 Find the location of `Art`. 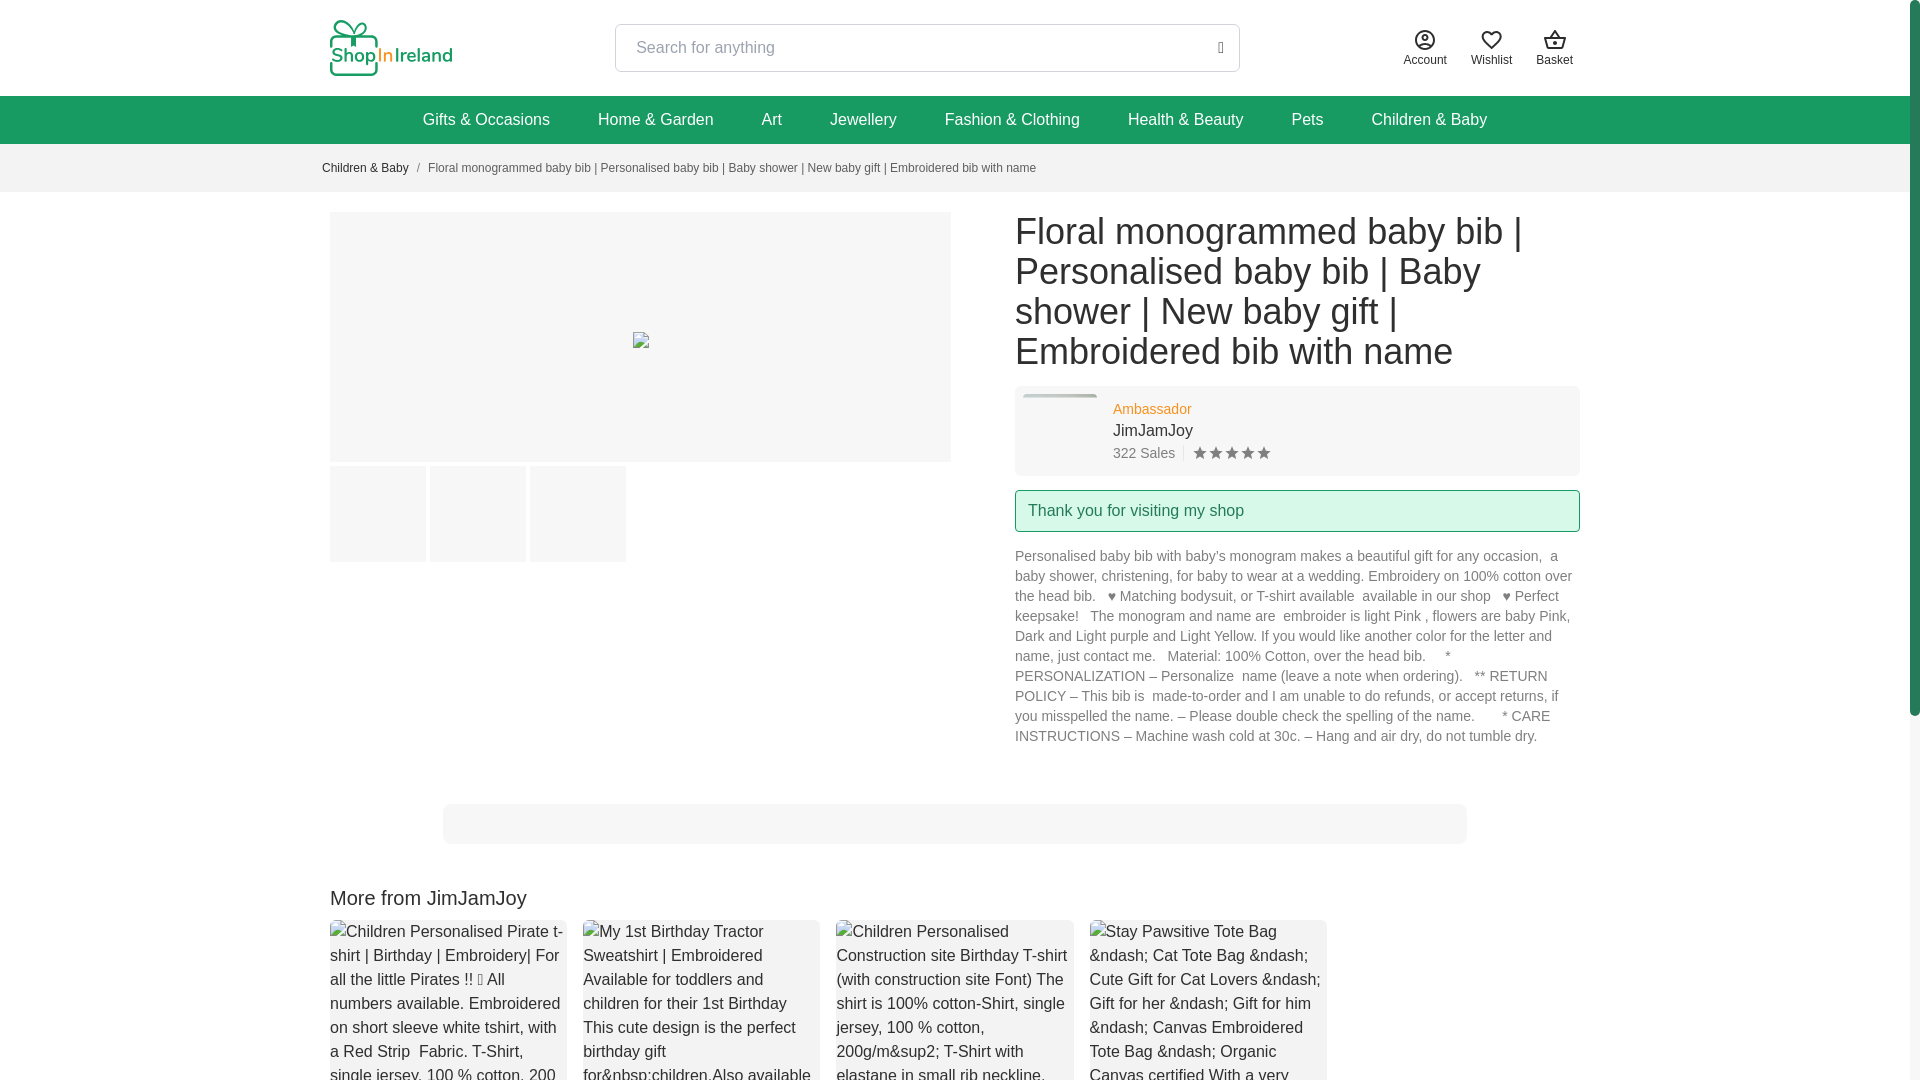

Art is located at coordinates (1298, 430).